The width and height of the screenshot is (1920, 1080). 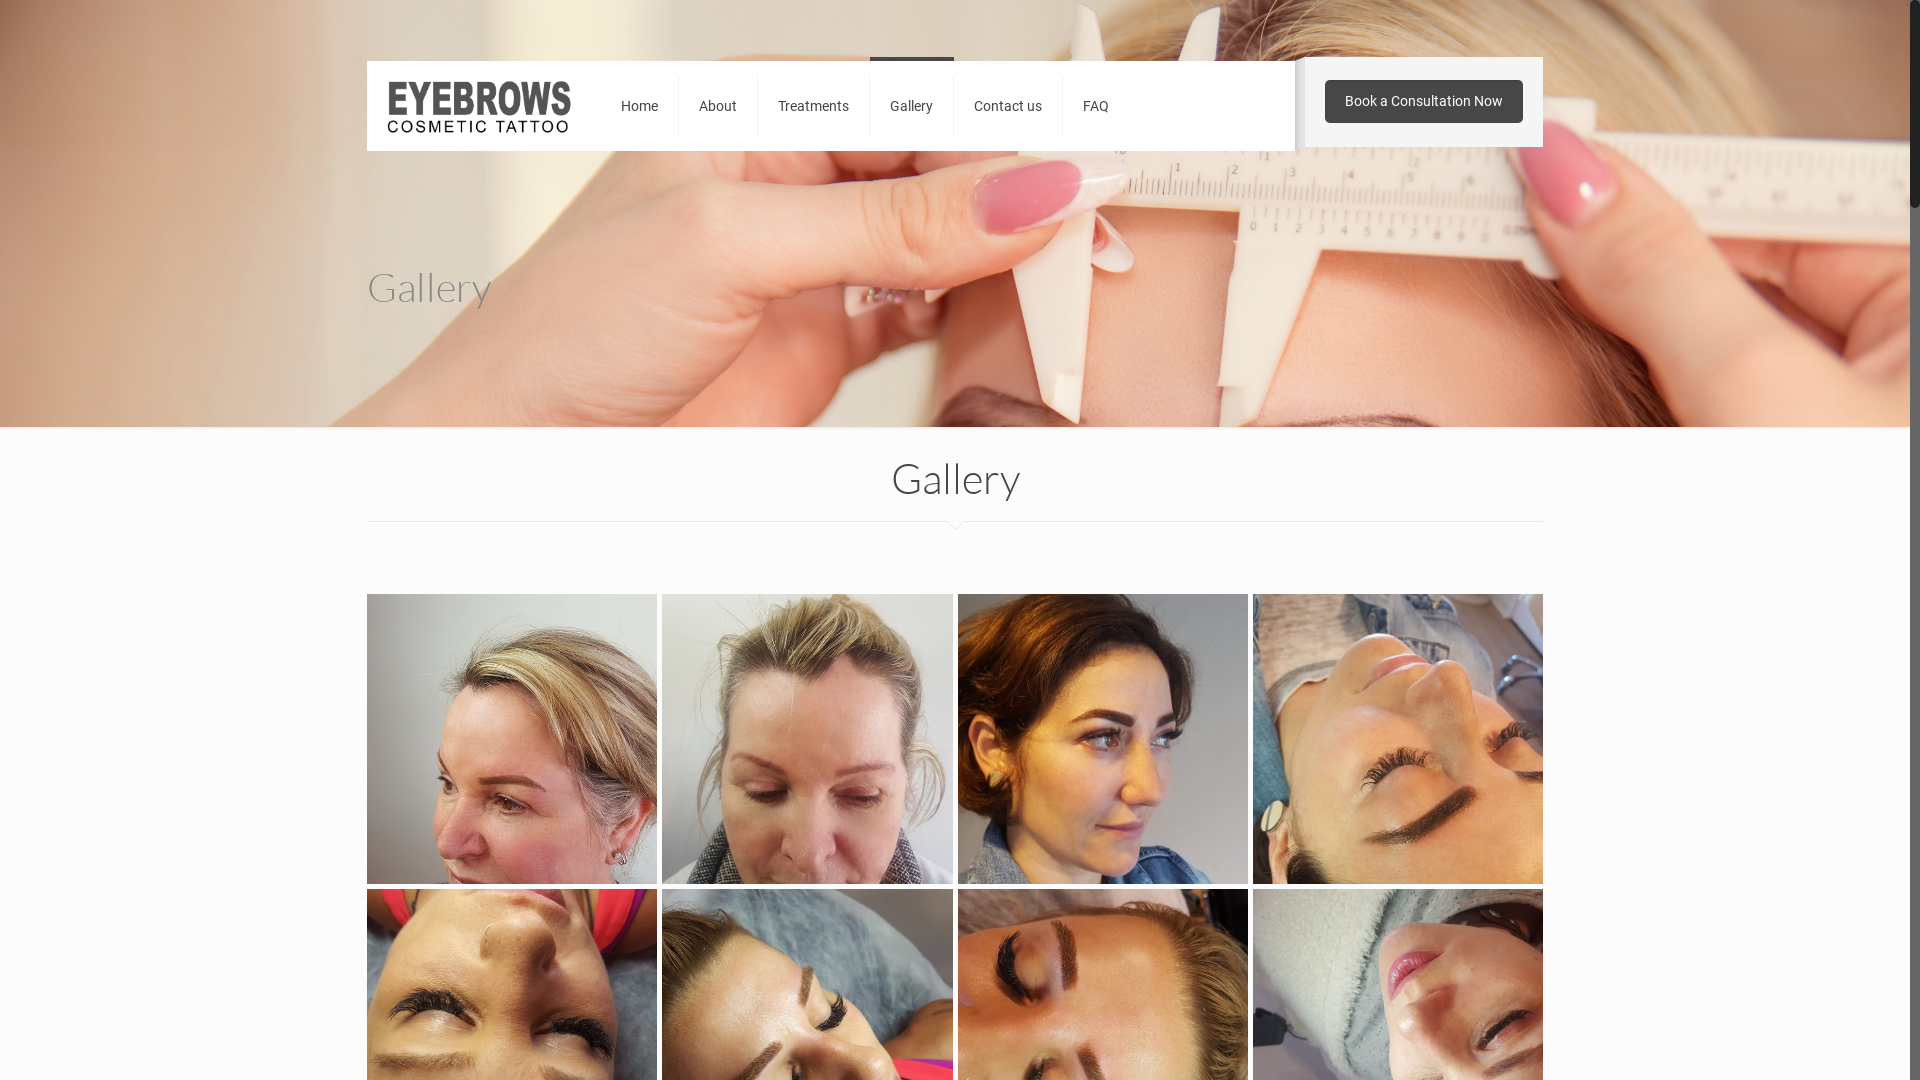 I want to click on Gallery, so click(x=912, y=106).